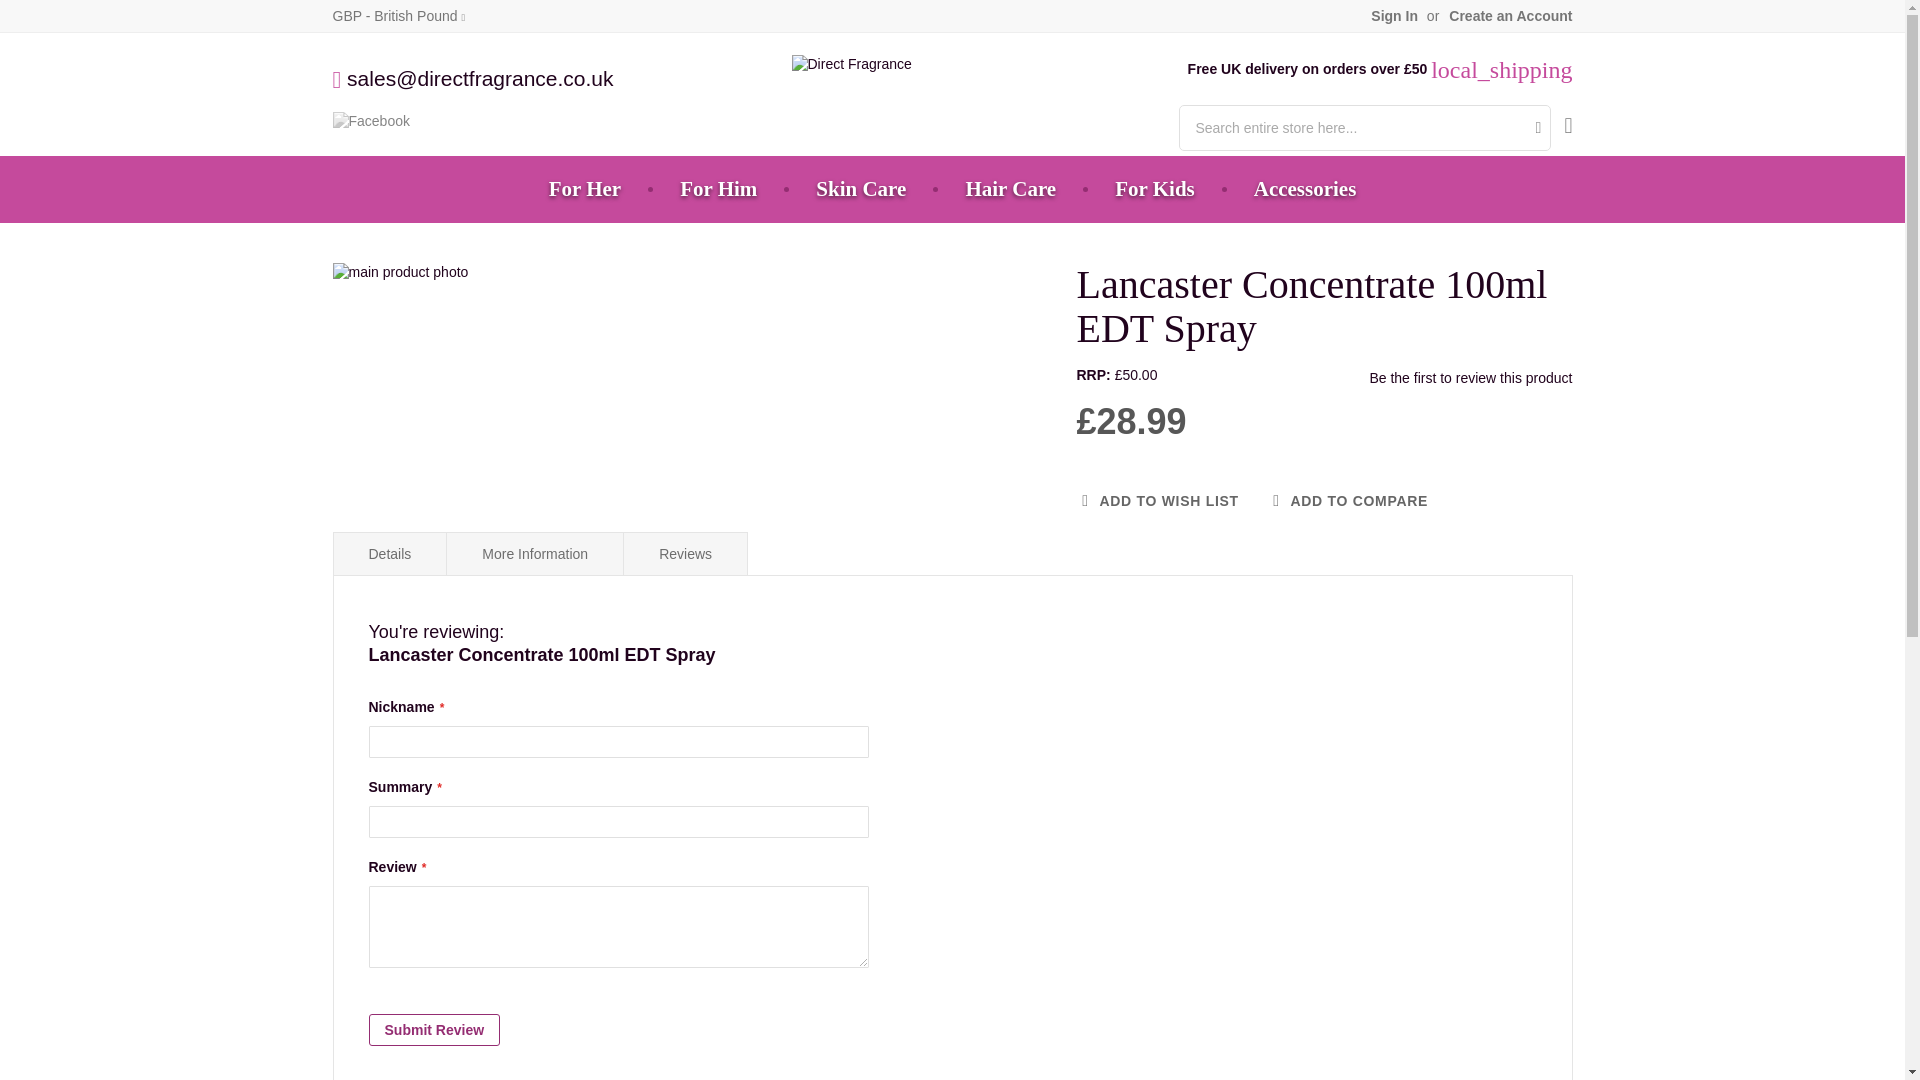  What do you see at coordinates (370, 120) in the screenshot?
I see `Visit Us On Facebook` at bounding box center [370, 120].